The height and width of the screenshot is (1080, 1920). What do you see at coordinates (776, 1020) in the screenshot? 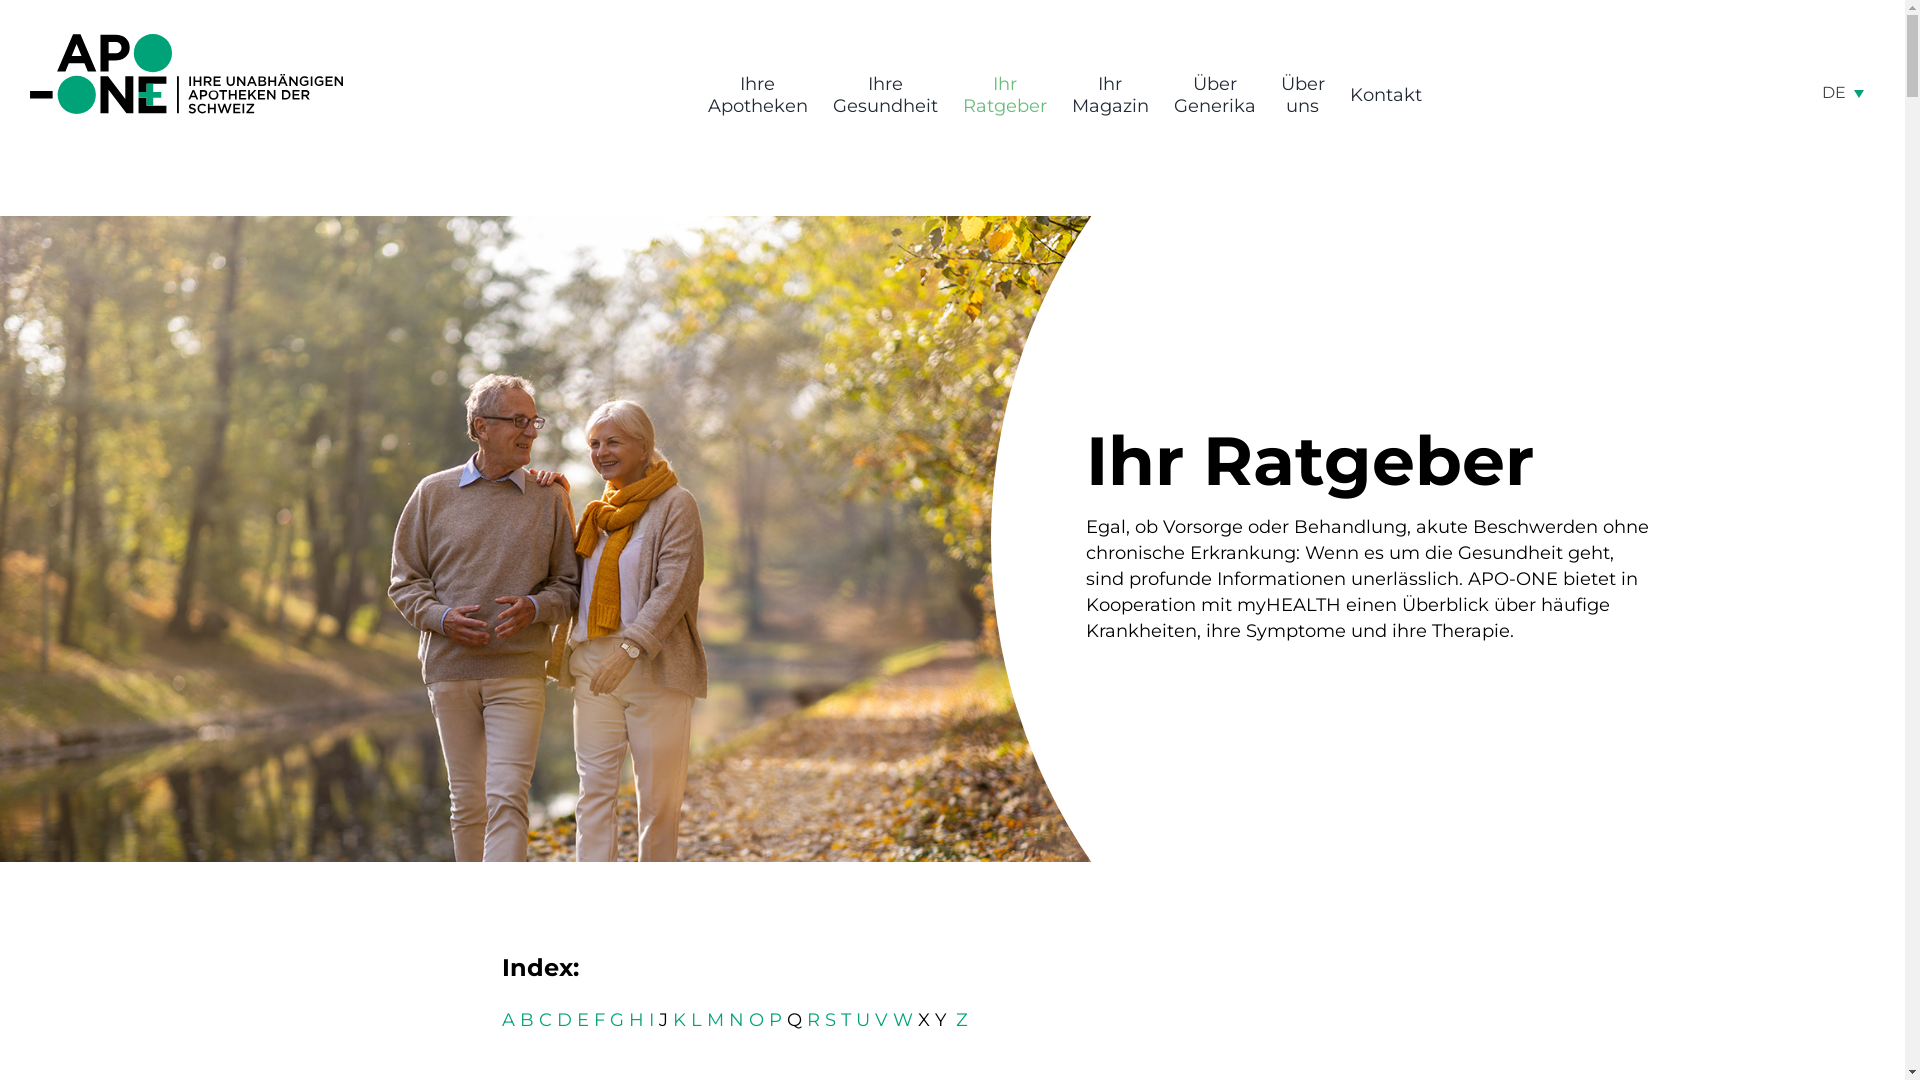
I see `P` at bounding box center [776, 1020].